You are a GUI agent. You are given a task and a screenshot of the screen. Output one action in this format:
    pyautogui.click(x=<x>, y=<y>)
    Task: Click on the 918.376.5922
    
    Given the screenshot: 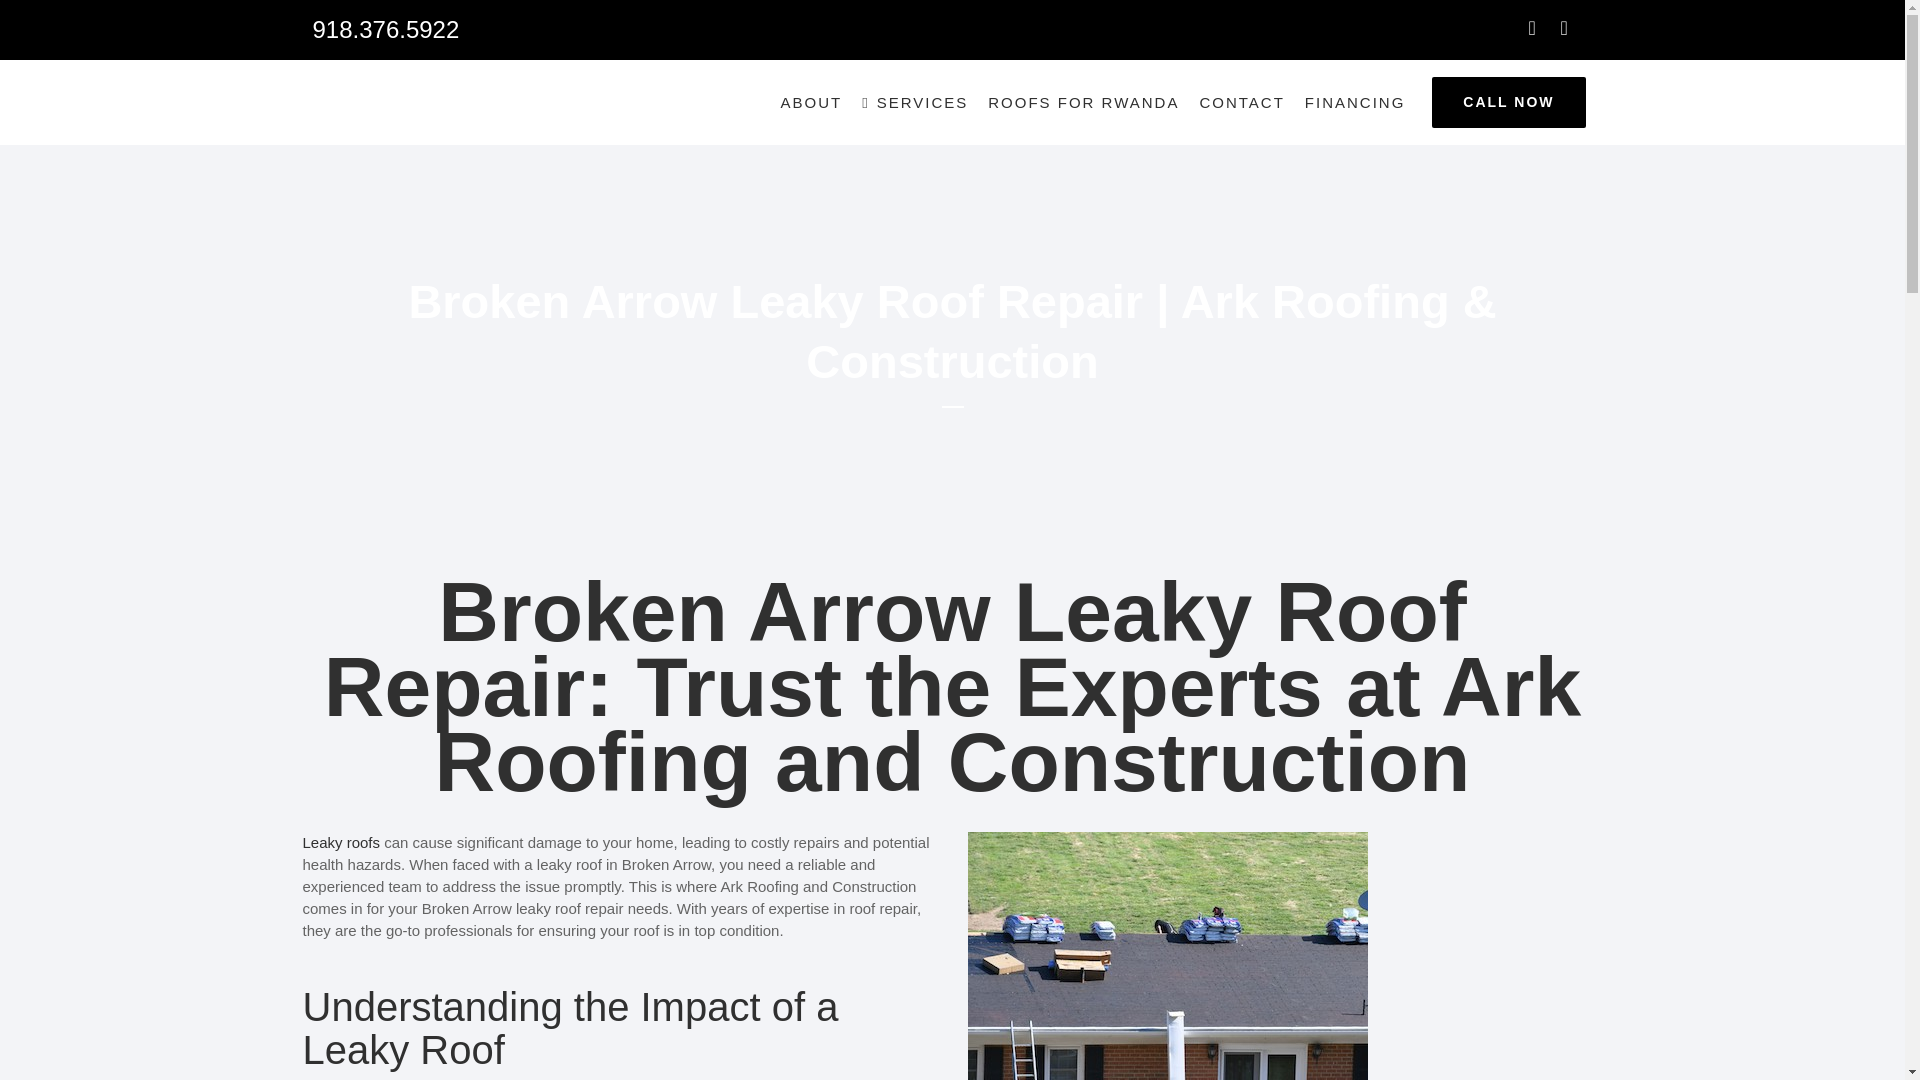 What is the action you would take?
    pyautogui.click(x=384, y=30)
    